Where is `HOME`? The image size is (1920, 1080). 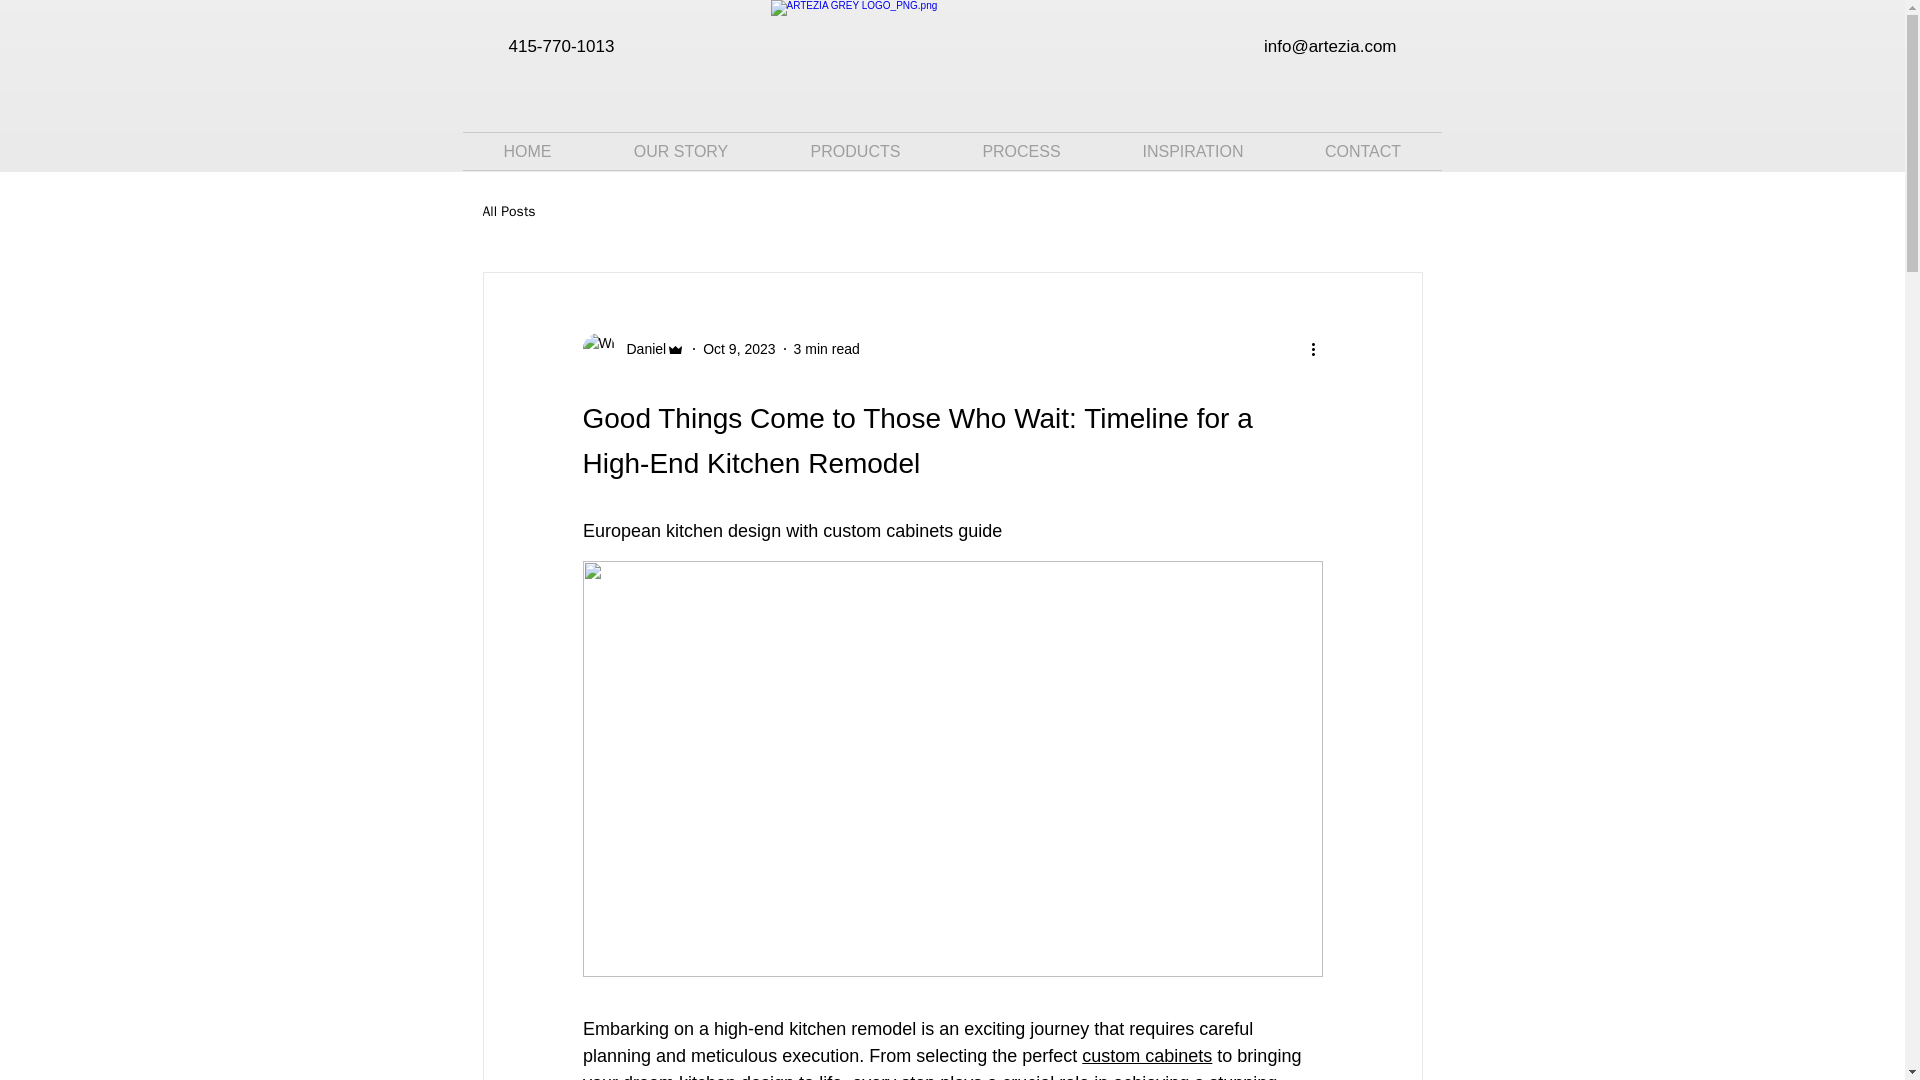 HOME is located at coordinates (526, 150).